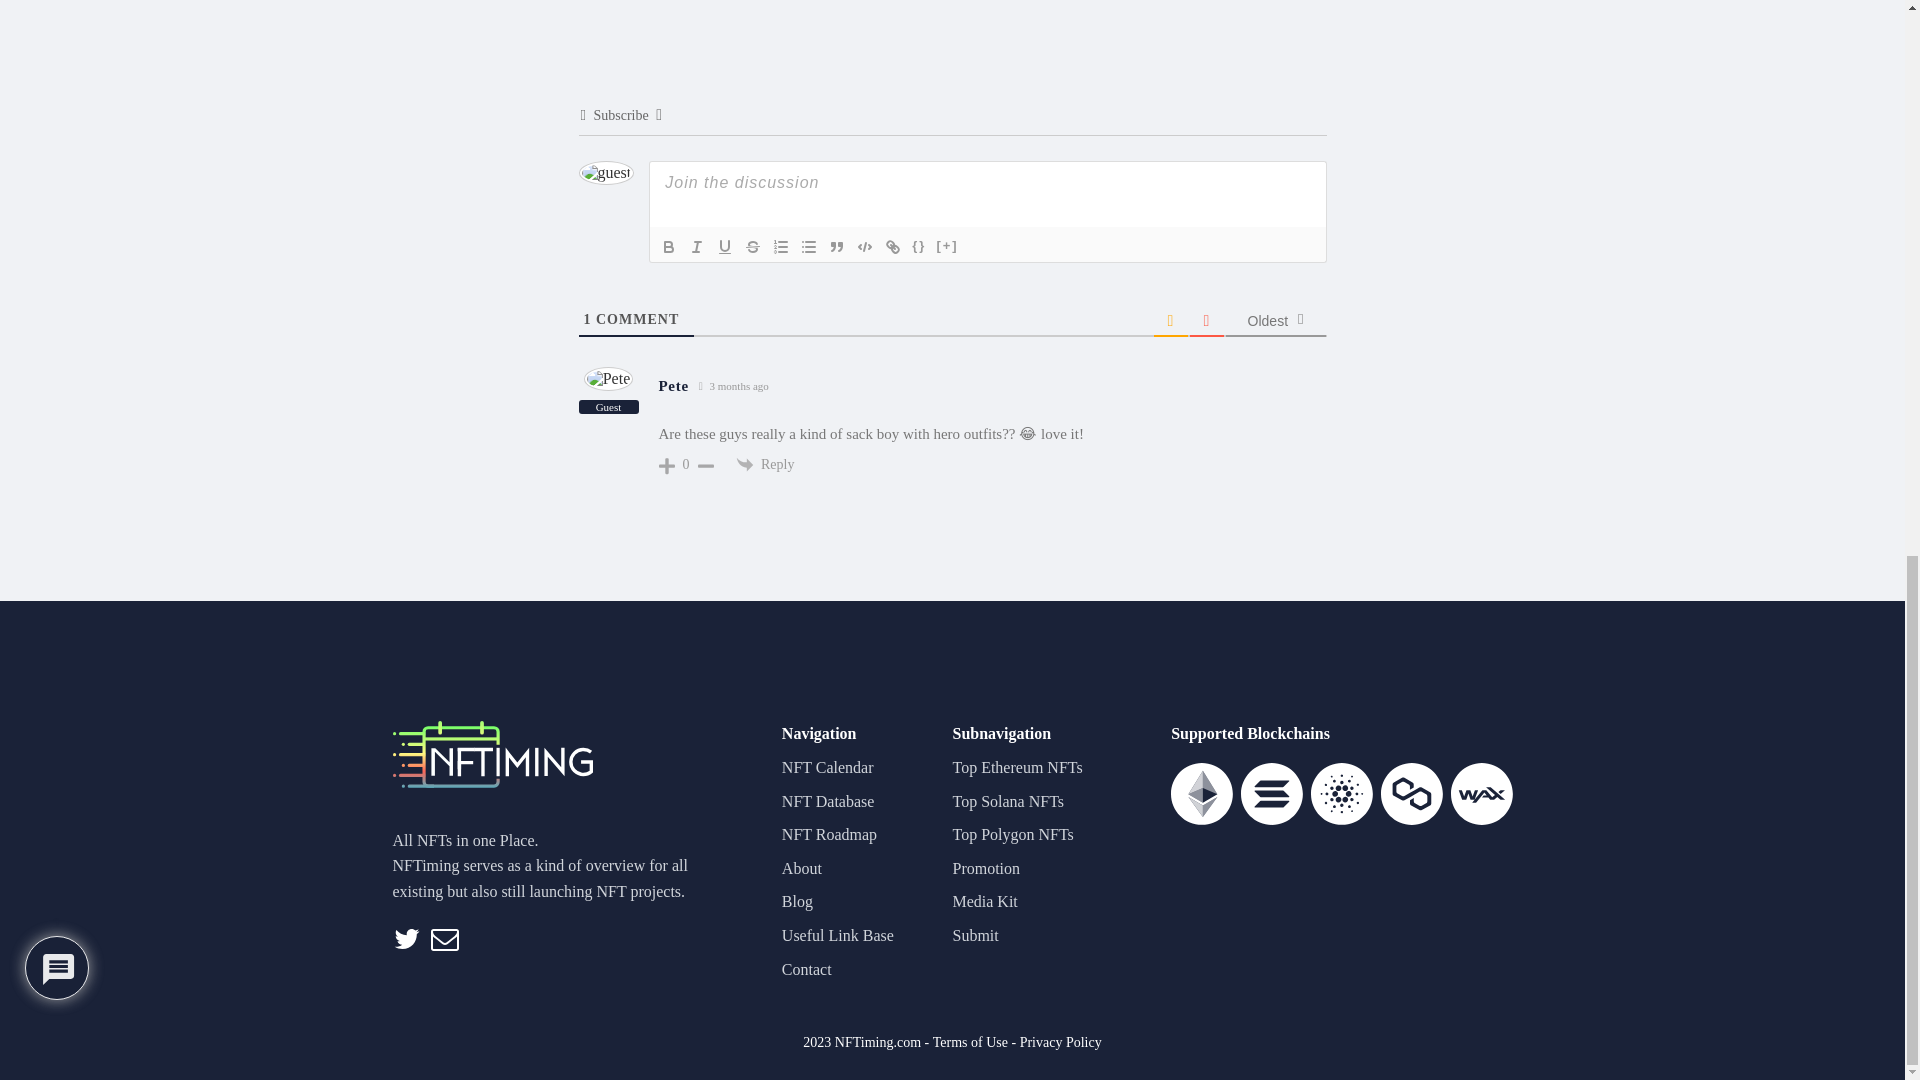 Image resolution: width=1920 pixels, height=1080 pixels. What do you see at coordinates (808, 247) in the screenshot?
I see `Unordered List` at bounding box center [808, 247].